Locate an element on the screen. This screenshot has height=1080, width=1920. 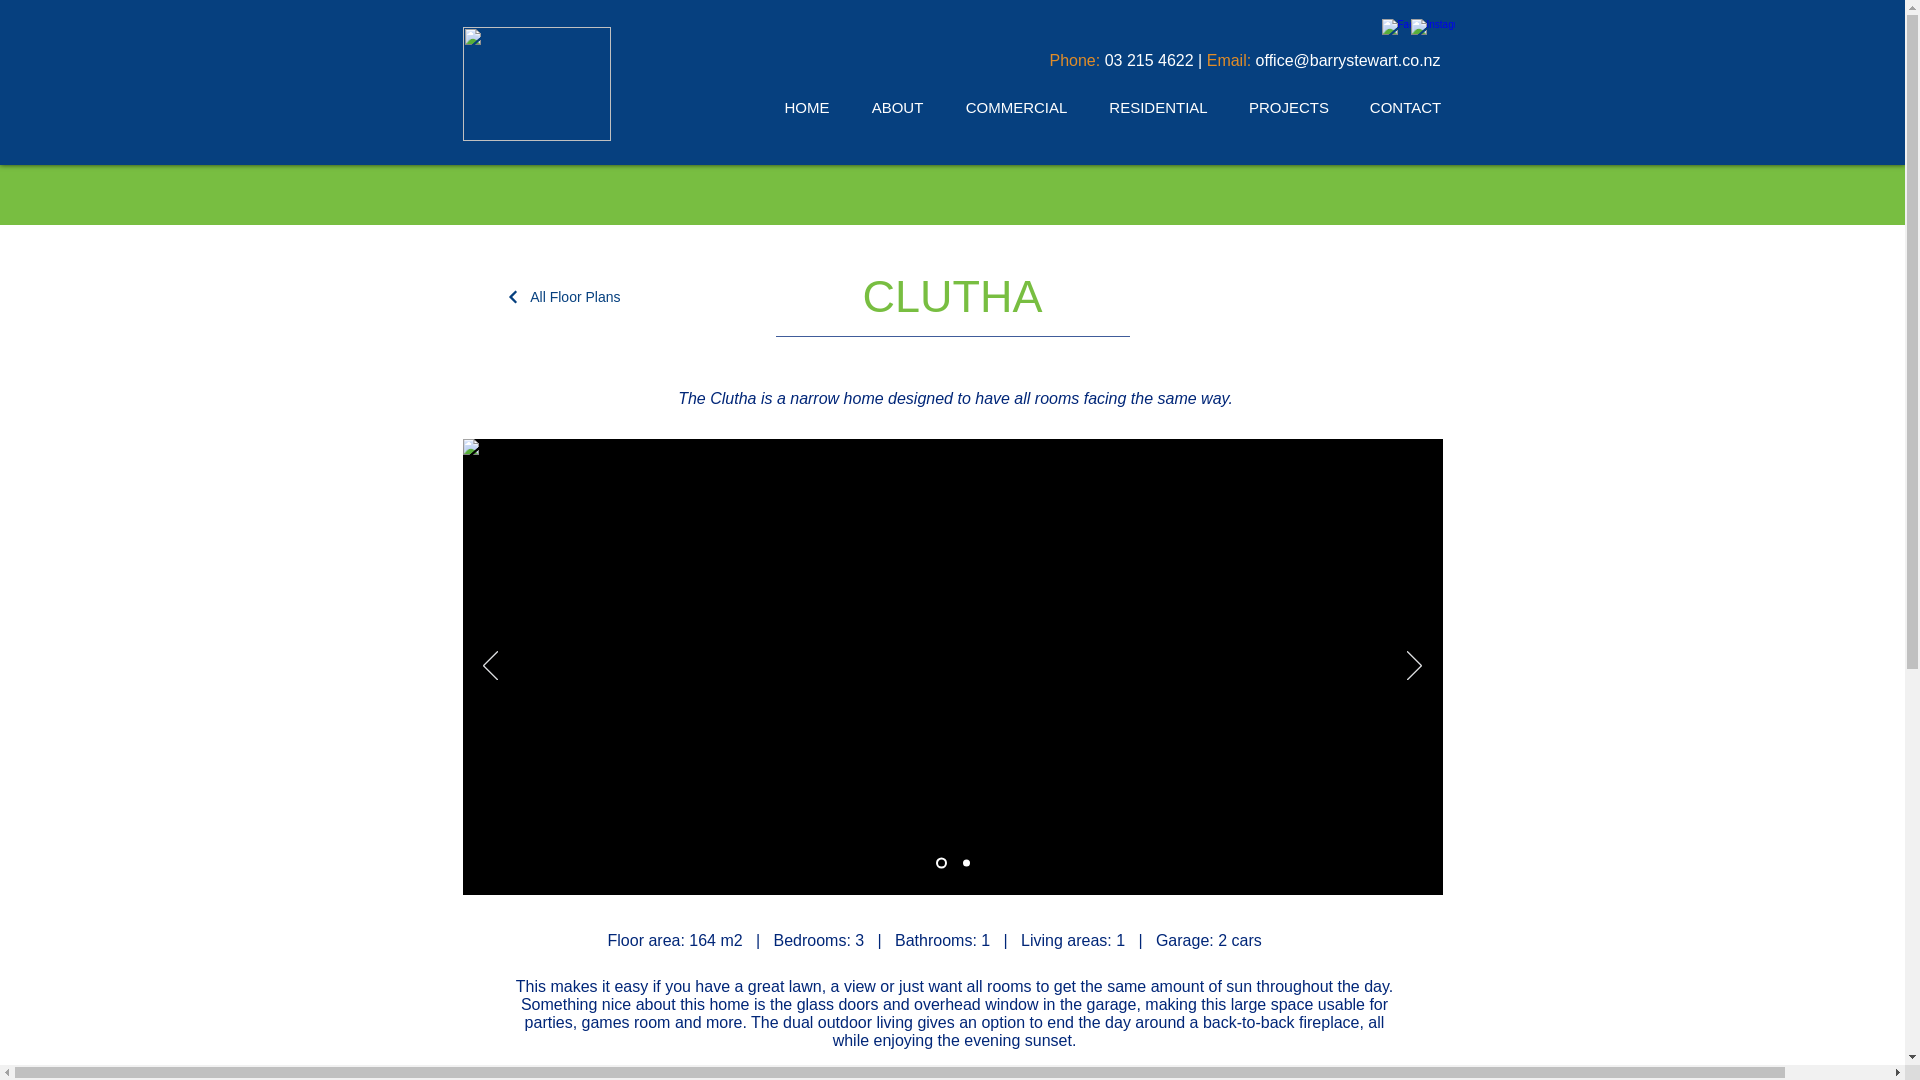
CONTACT is located at coordinates (1405, 107).